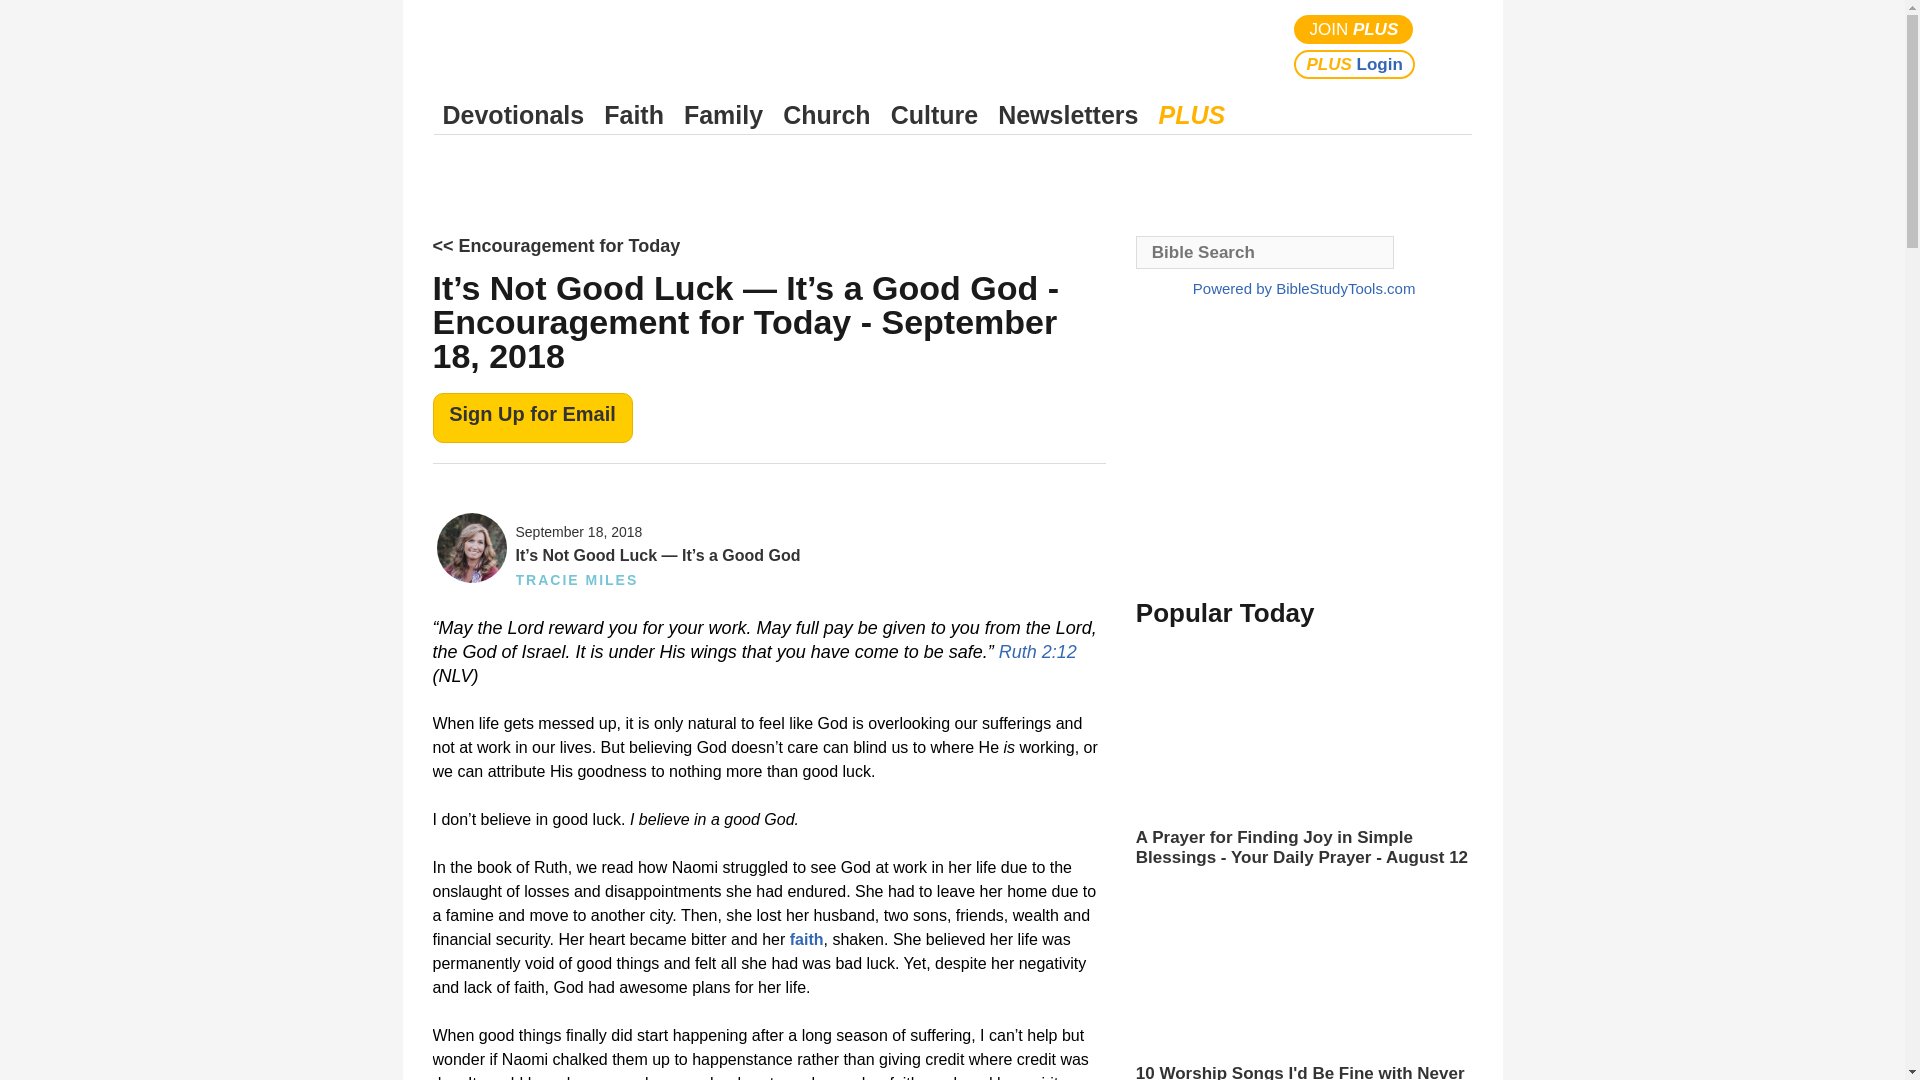  What do you see at coordinates (634, 115) in the screenshot?
I see `Faith` at bounding box center [634, 115].